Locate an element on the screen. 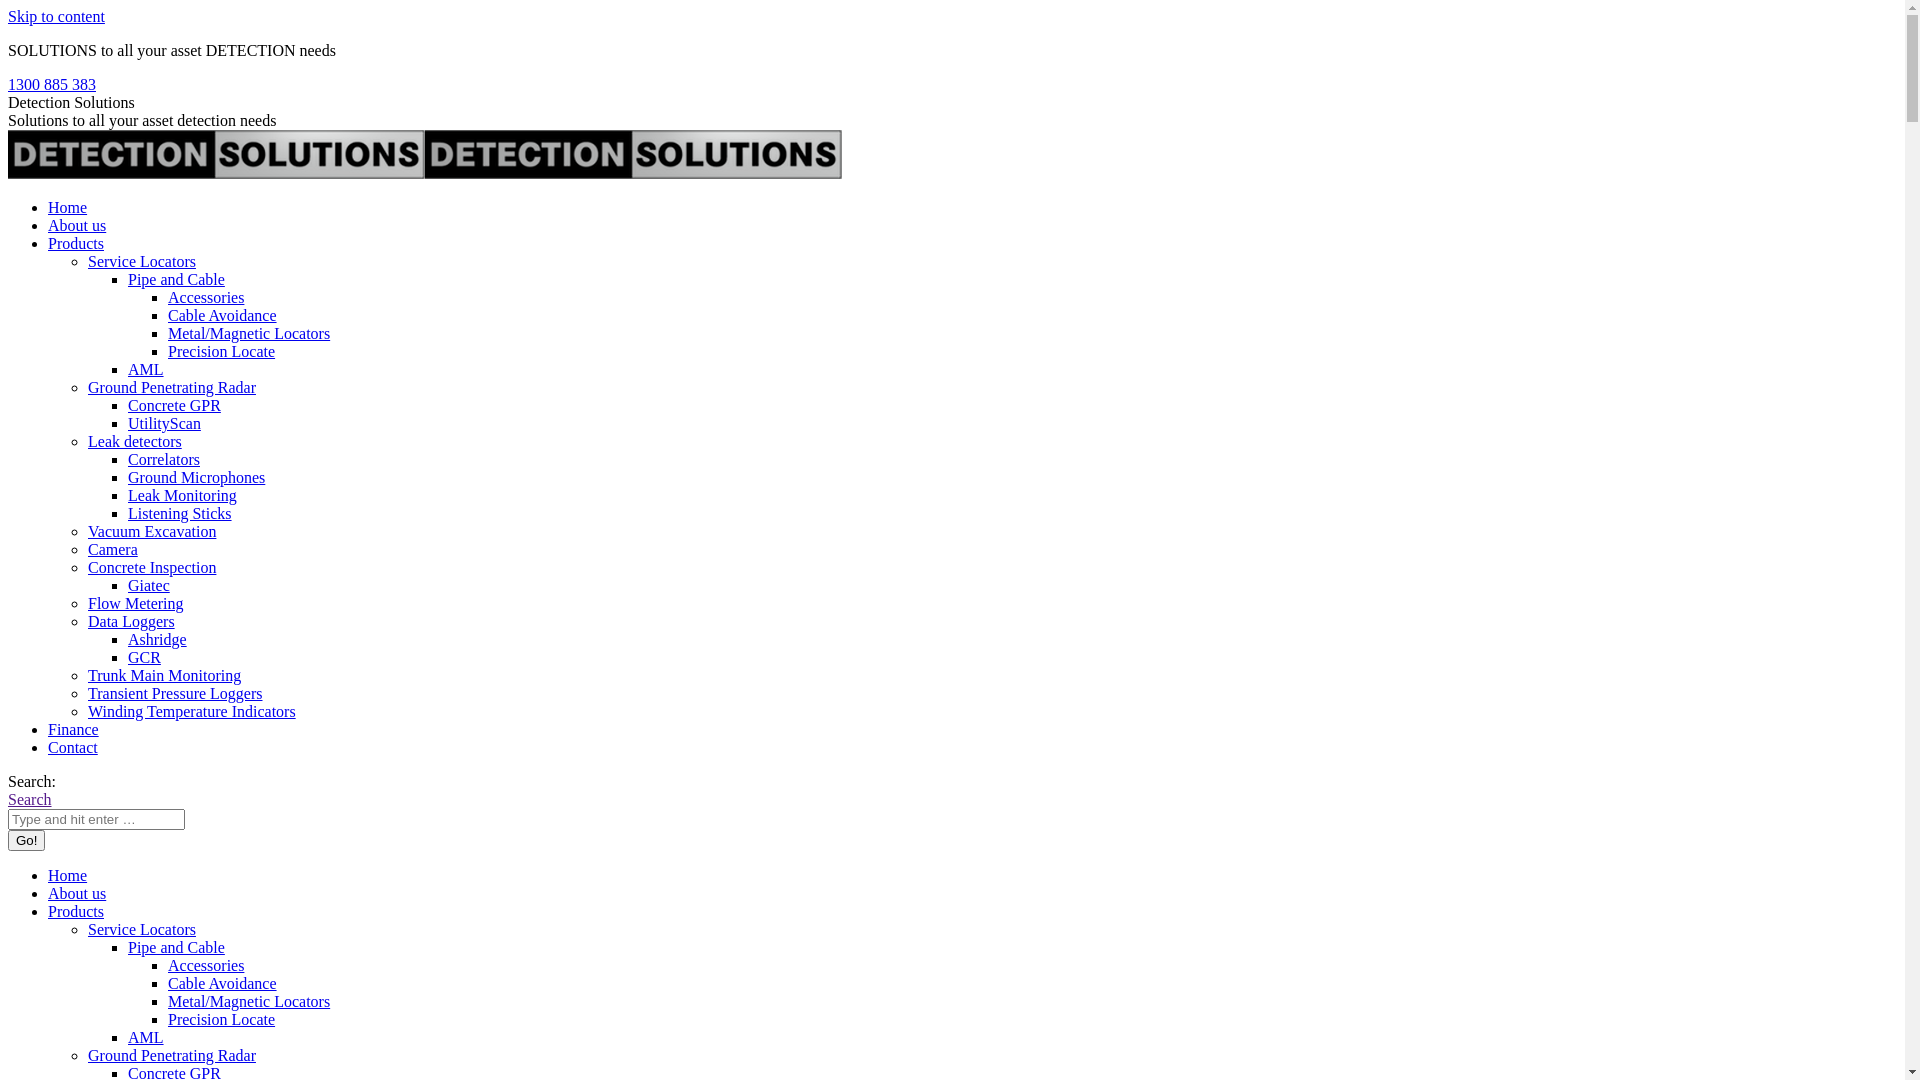  Data Loggers is located at coordinates (132, 621).